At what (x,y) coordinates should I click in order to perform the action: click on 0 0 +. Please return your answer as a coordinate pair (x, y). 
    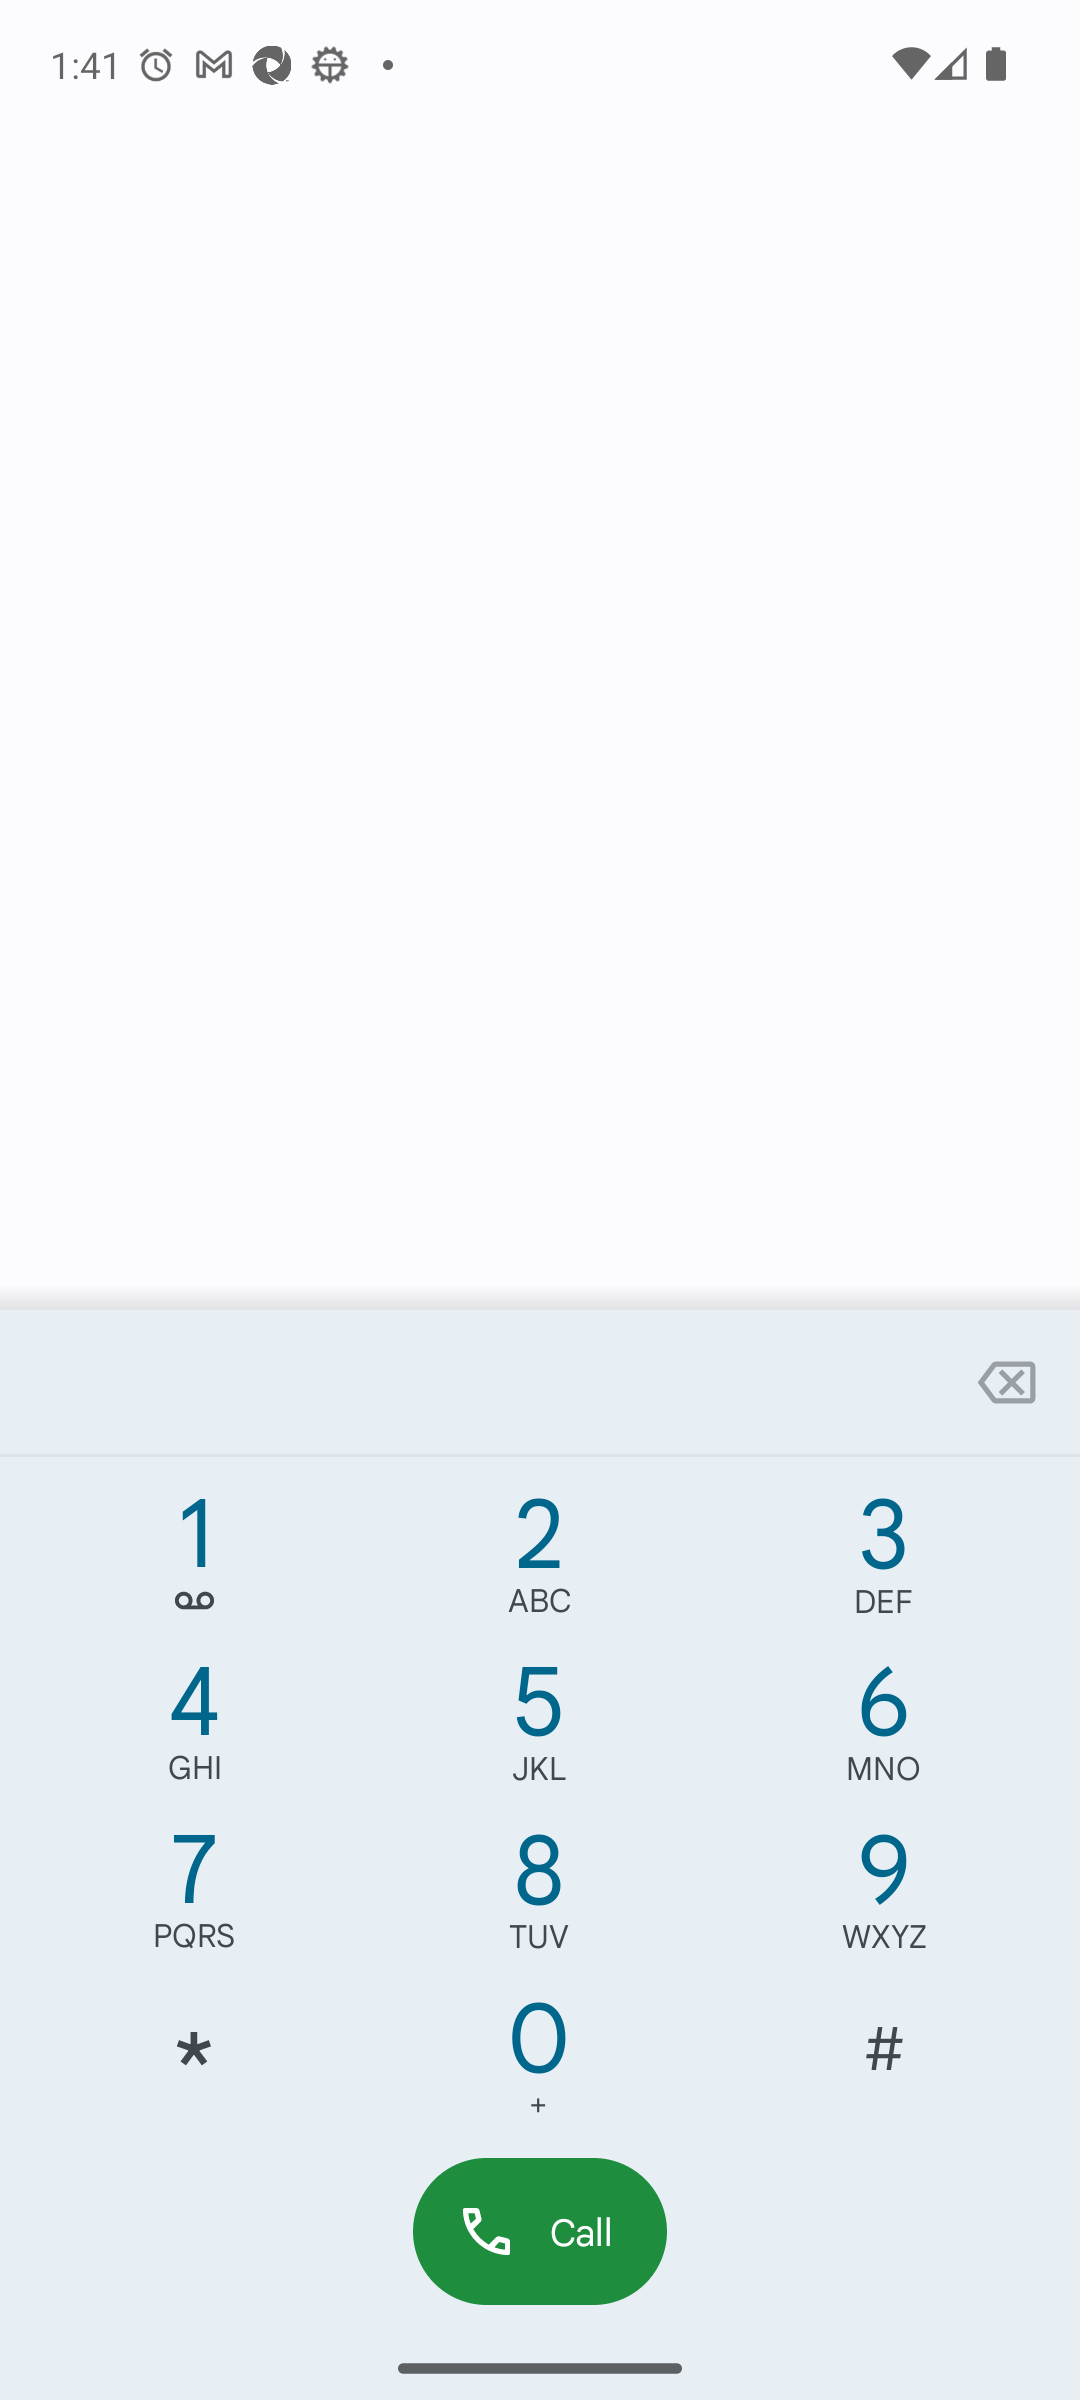
    Looking at the image, I should click on (539, 2066).